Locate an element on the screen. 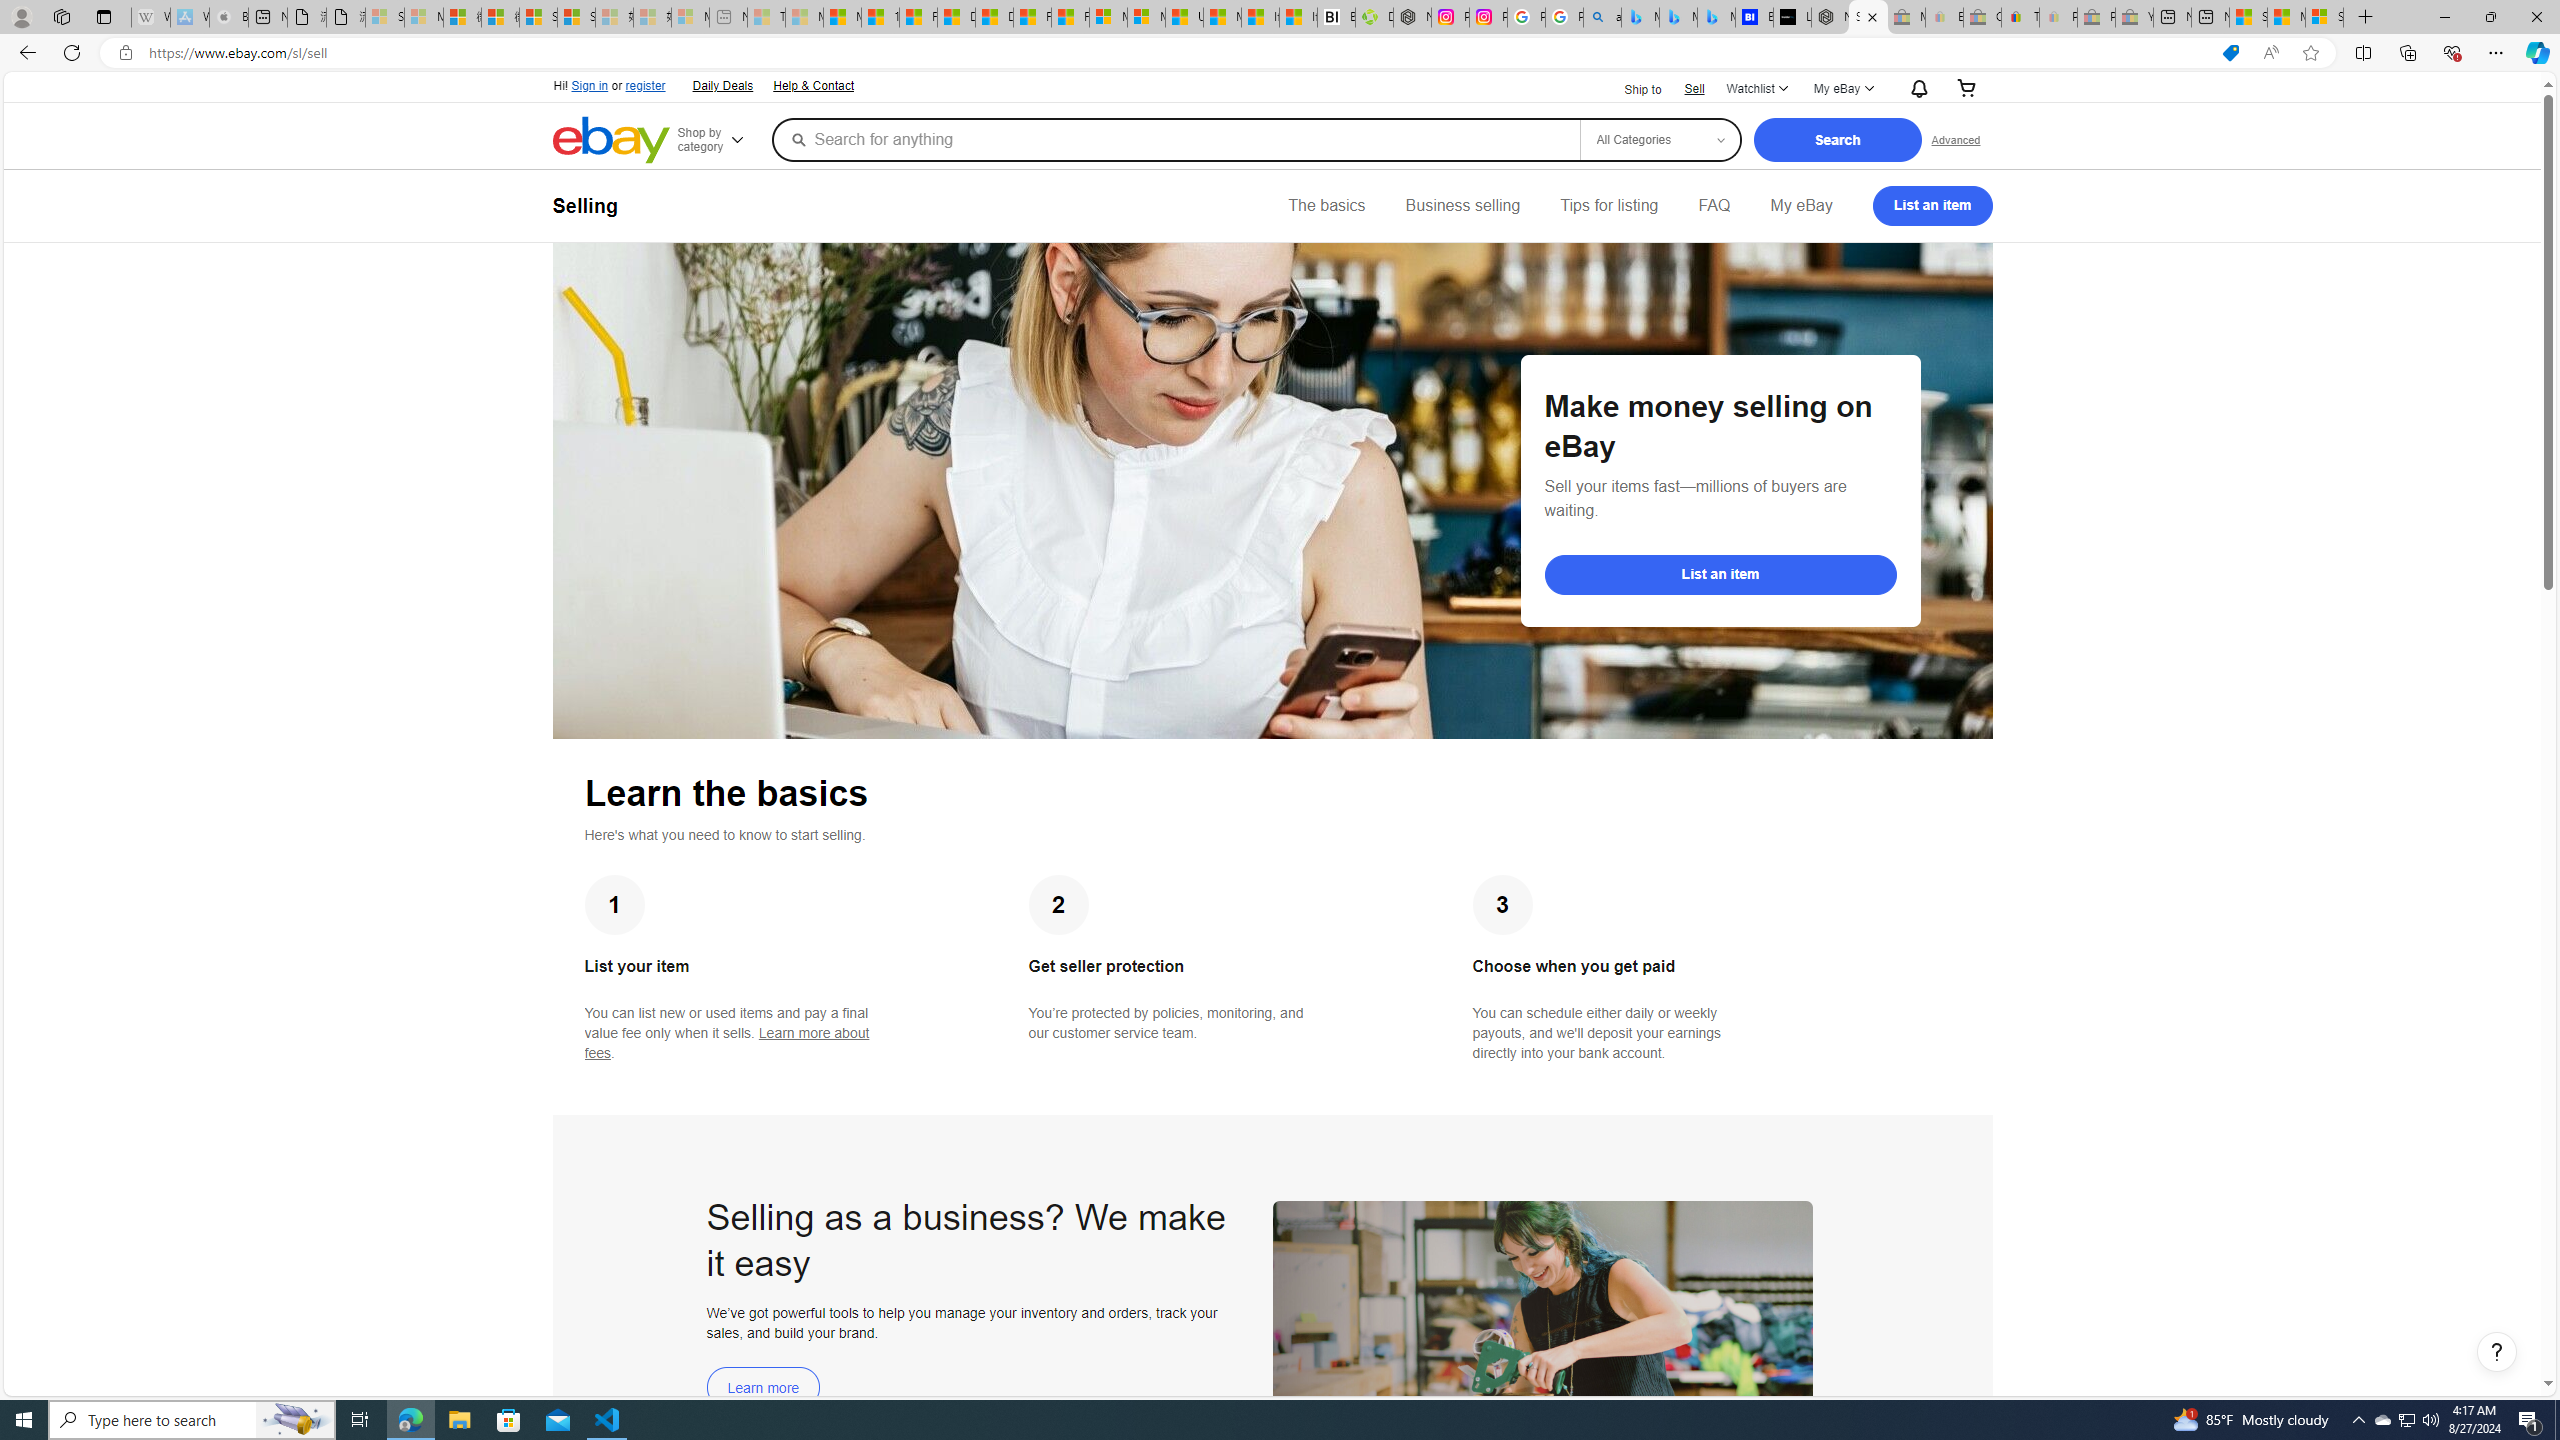  Microsoft Services Agreement - Sleeping is located at coordinates (424, 17).